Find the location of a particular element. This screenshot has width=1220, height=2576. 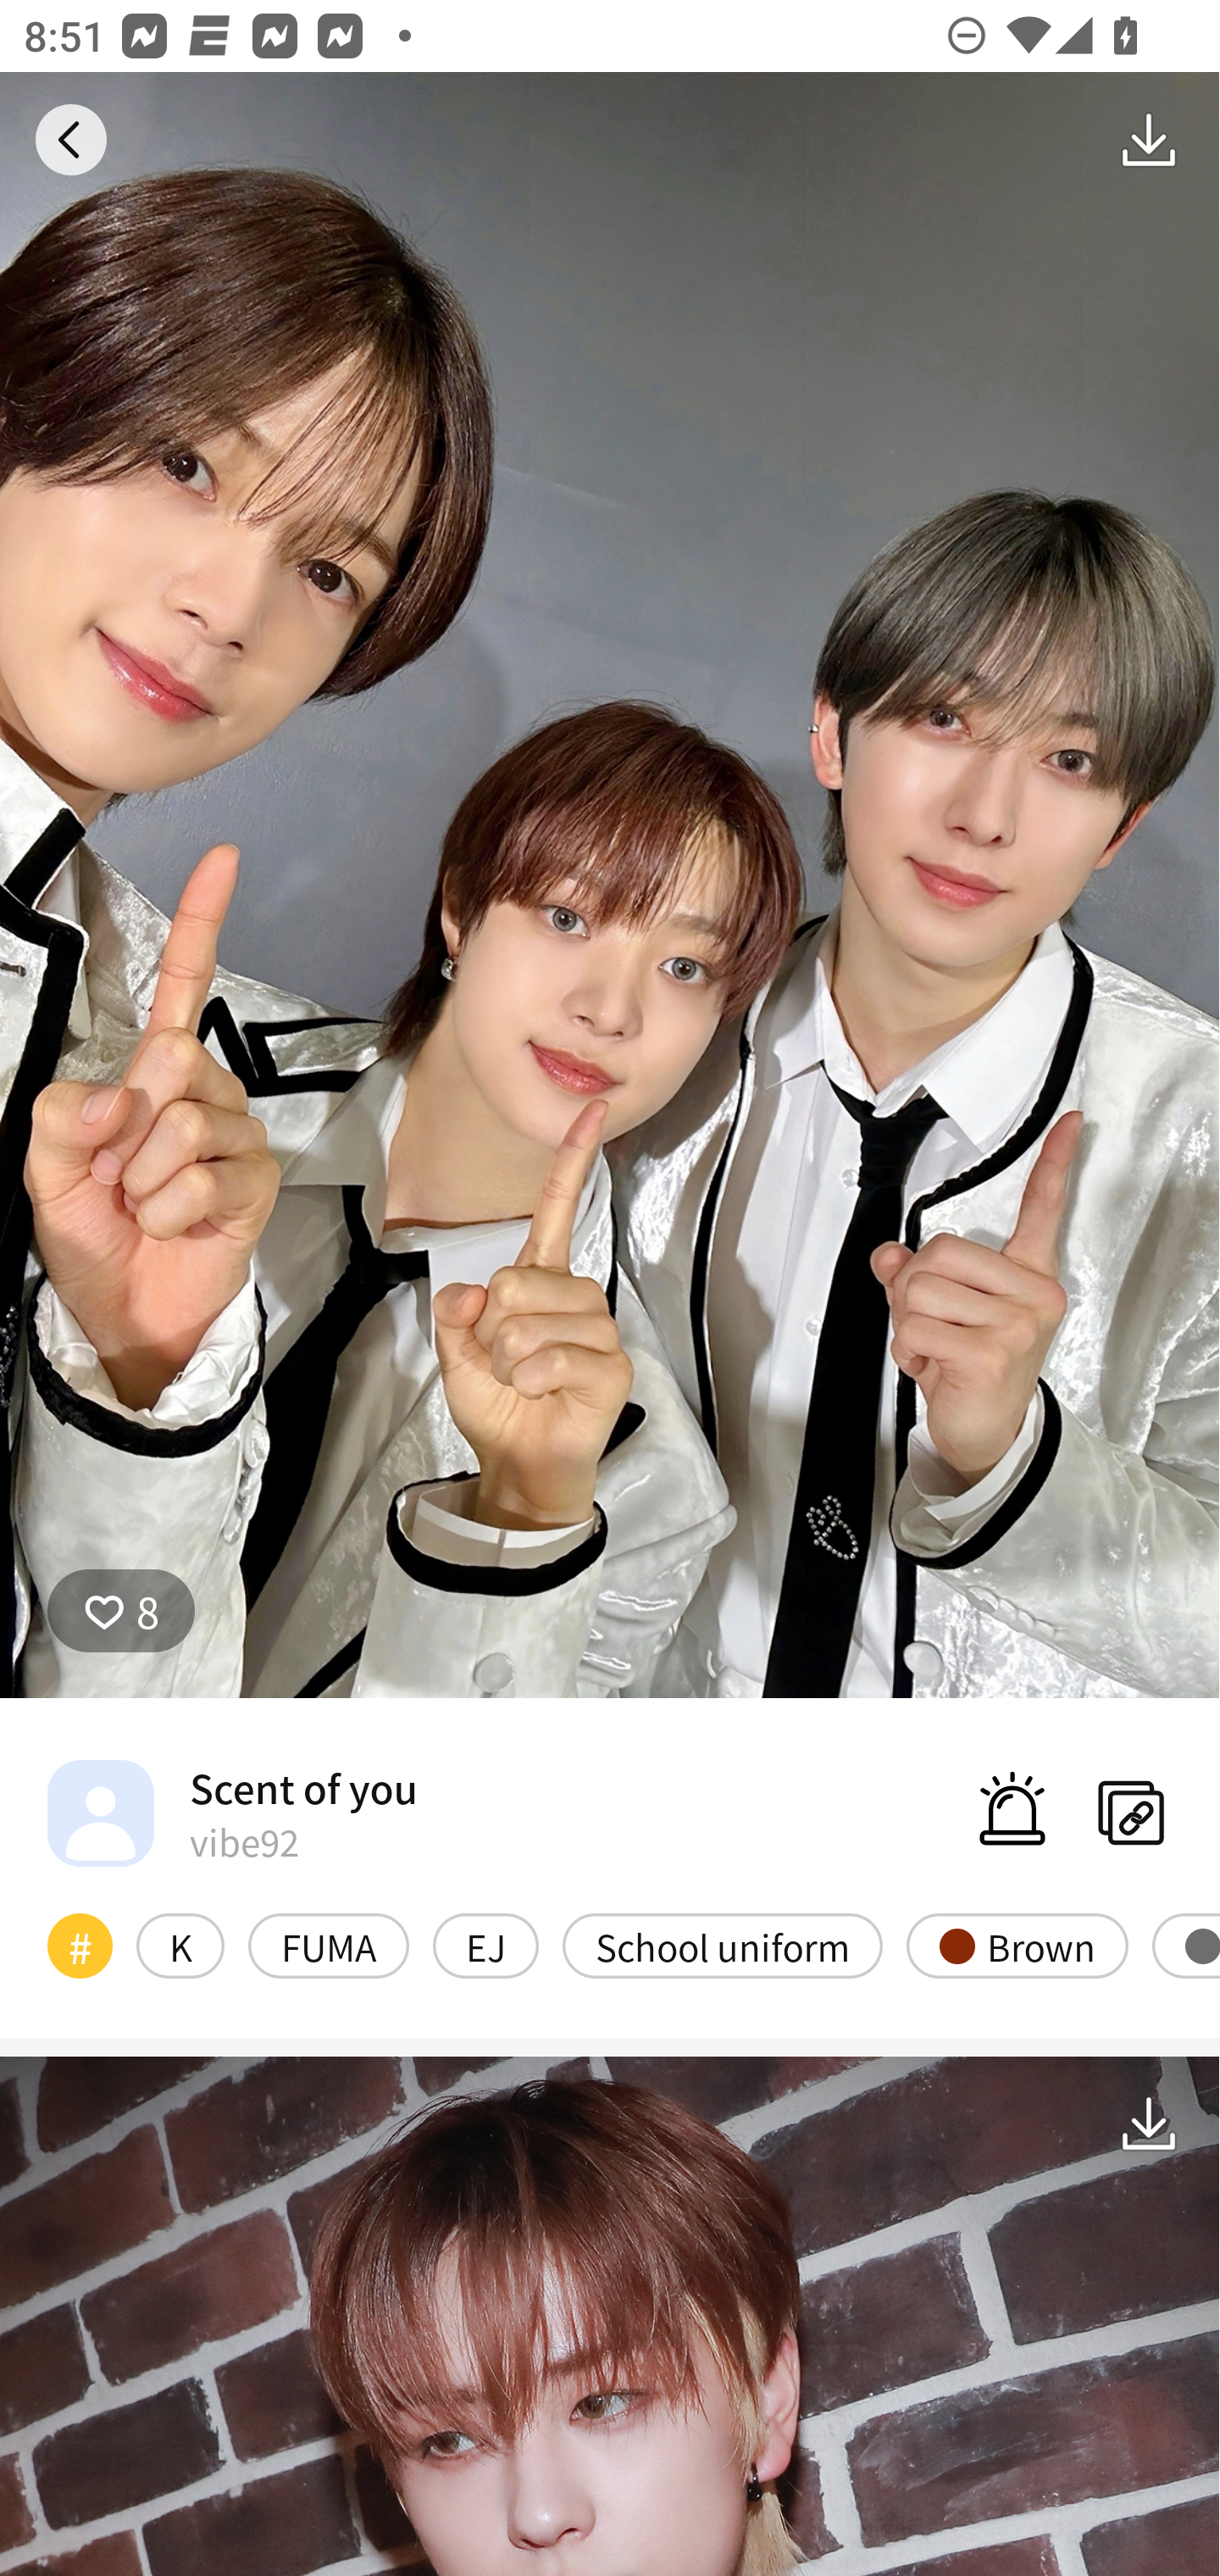

School uniform is located at coordinates (722, 1946).